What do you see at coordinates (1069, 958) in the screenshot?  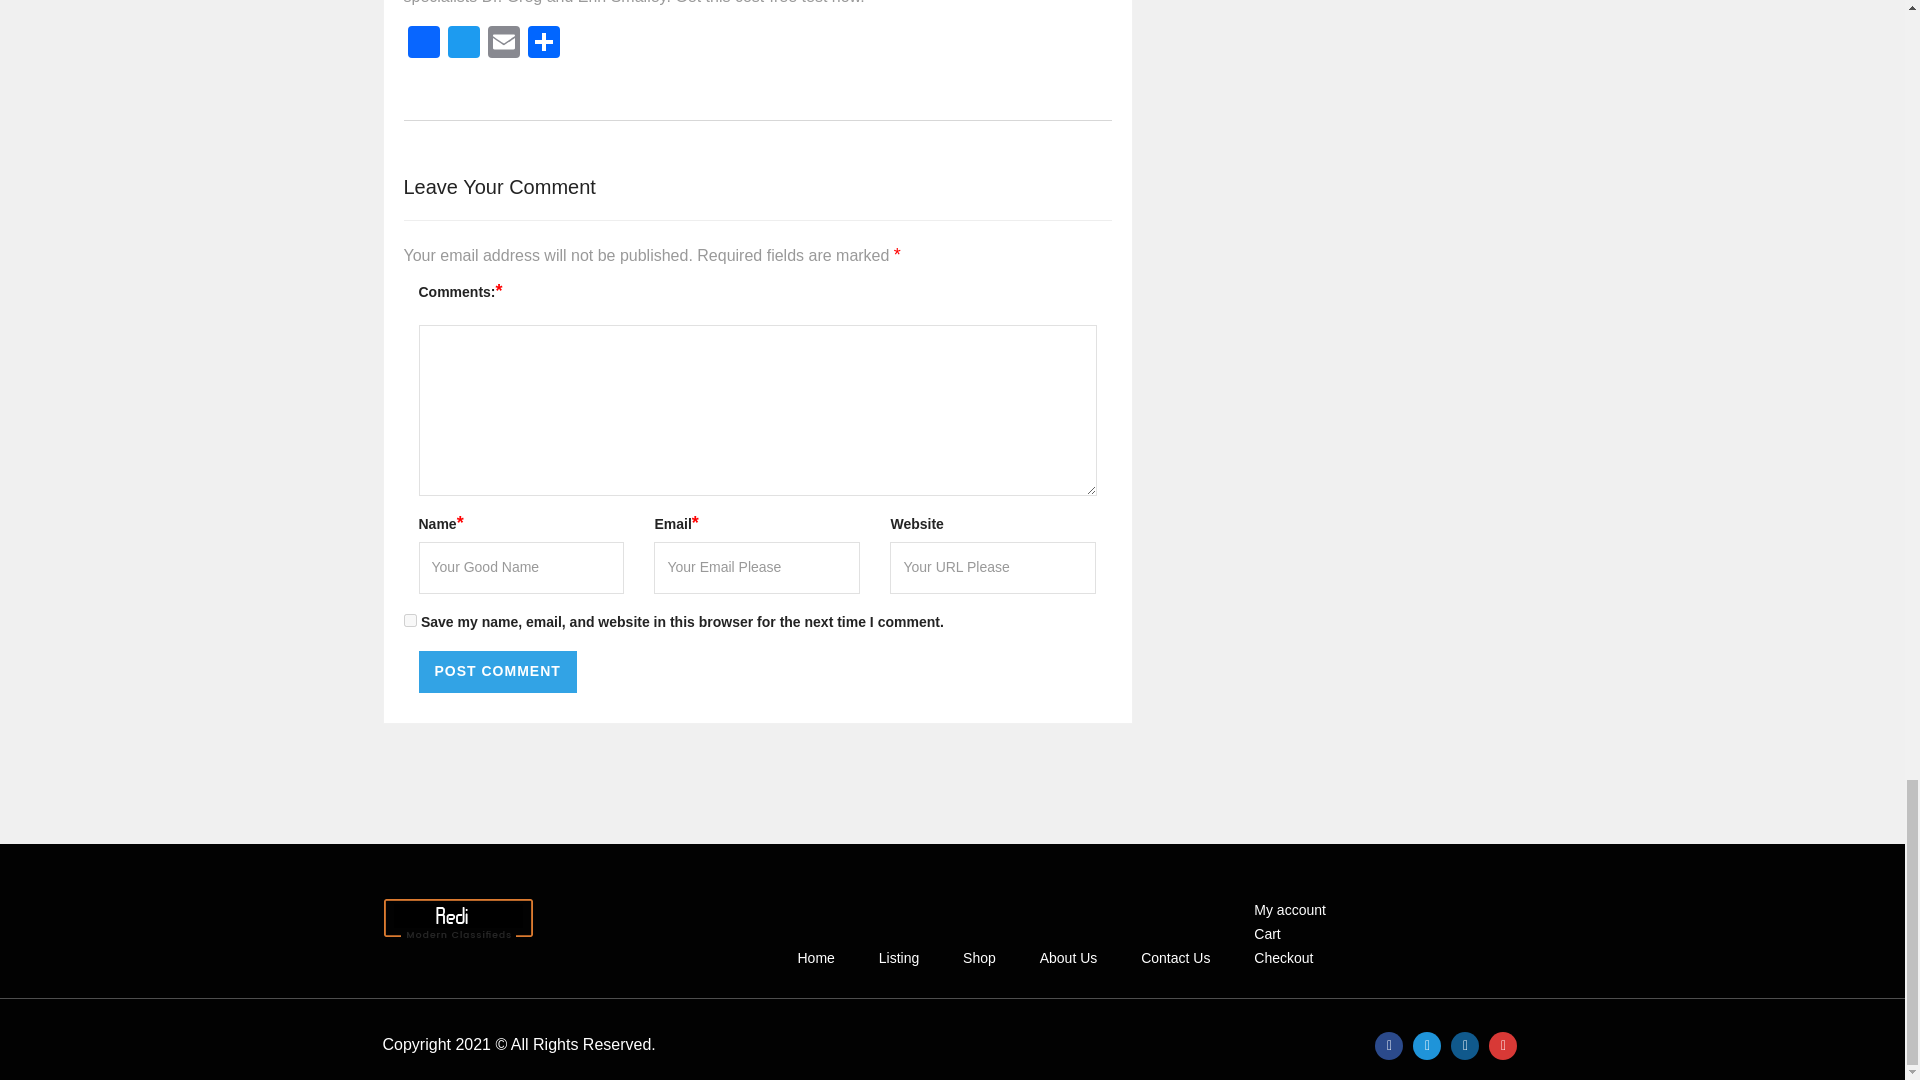 I see `About Us` at bounding box center [1069, 958].